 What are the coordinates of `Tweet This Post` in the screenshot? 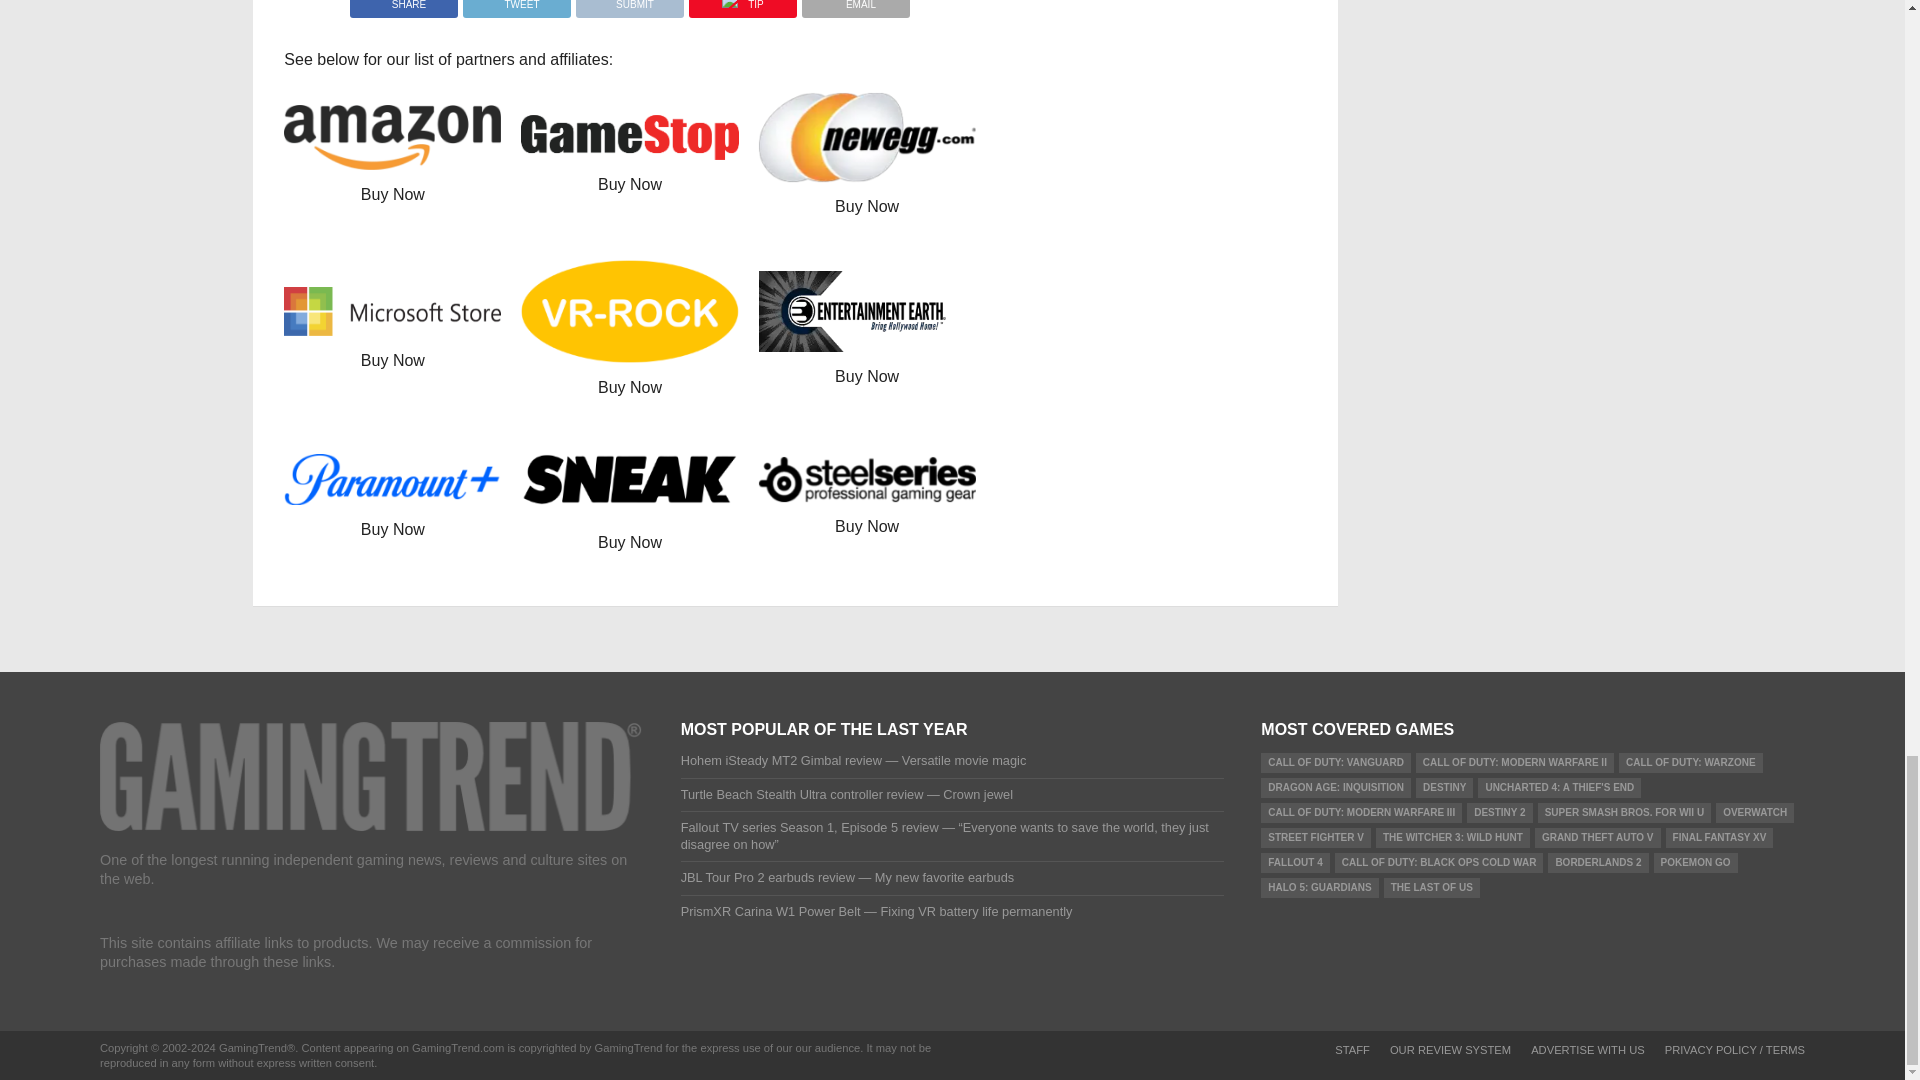 It's located at (516, 4).